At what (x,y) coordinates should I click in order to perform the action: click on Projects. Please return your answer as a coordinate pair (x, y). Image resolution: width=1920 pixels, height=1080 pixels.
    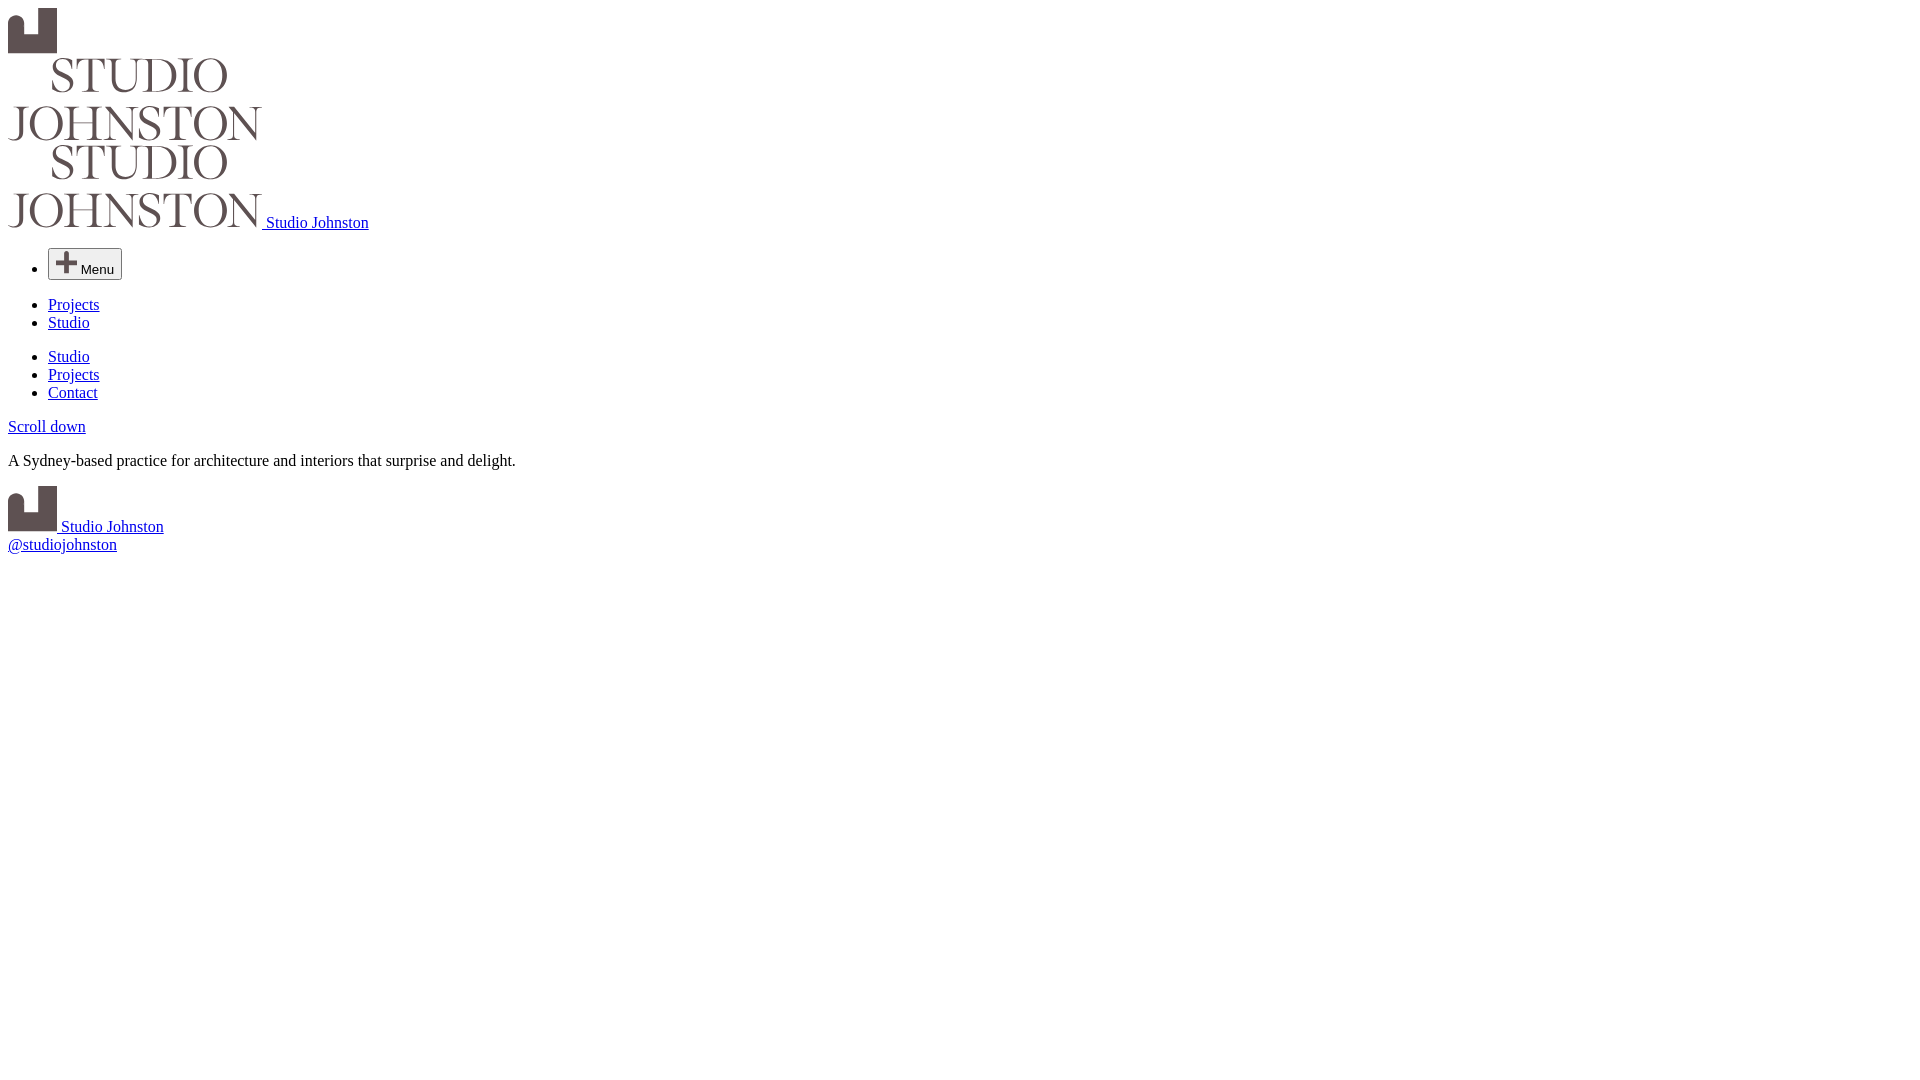
    Looking at the image, I should click on (74, 304).